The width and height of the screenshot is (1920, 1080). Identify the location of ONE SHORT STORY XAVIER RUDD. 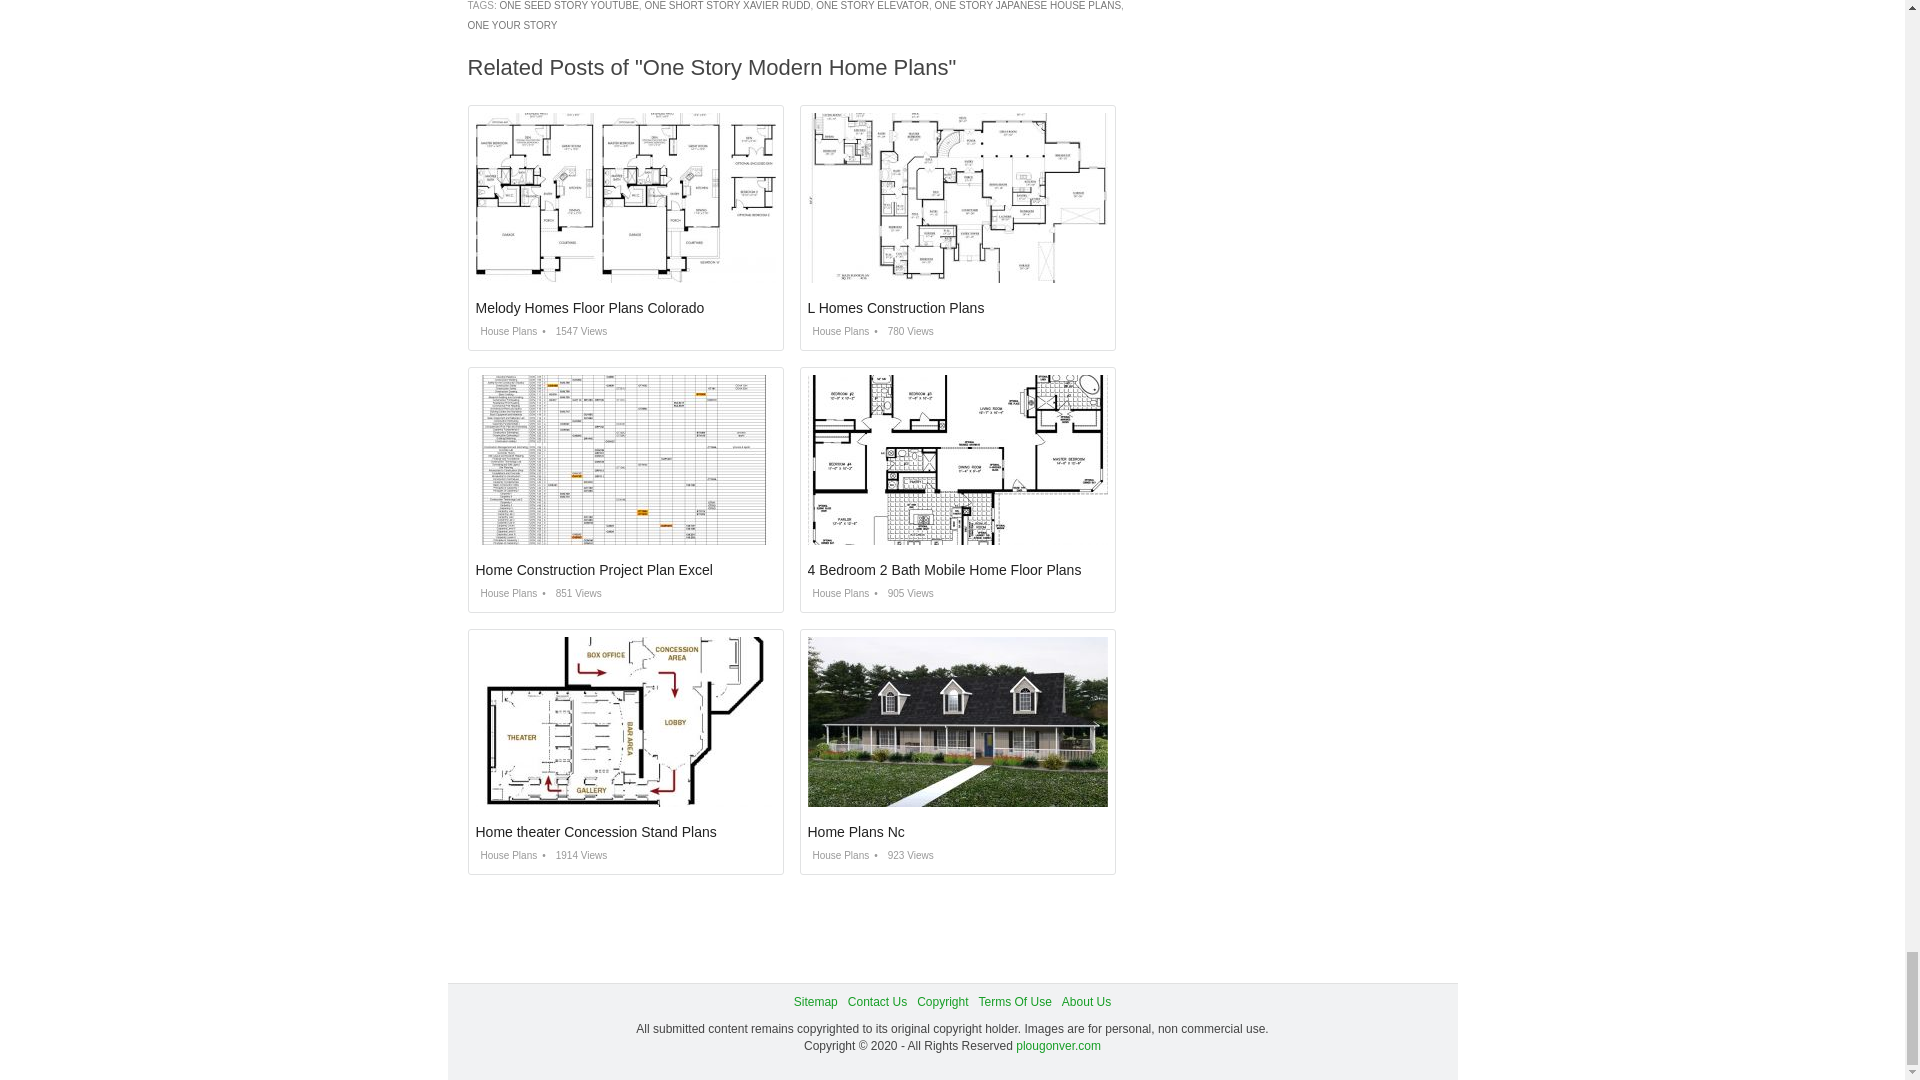
(726, 5).